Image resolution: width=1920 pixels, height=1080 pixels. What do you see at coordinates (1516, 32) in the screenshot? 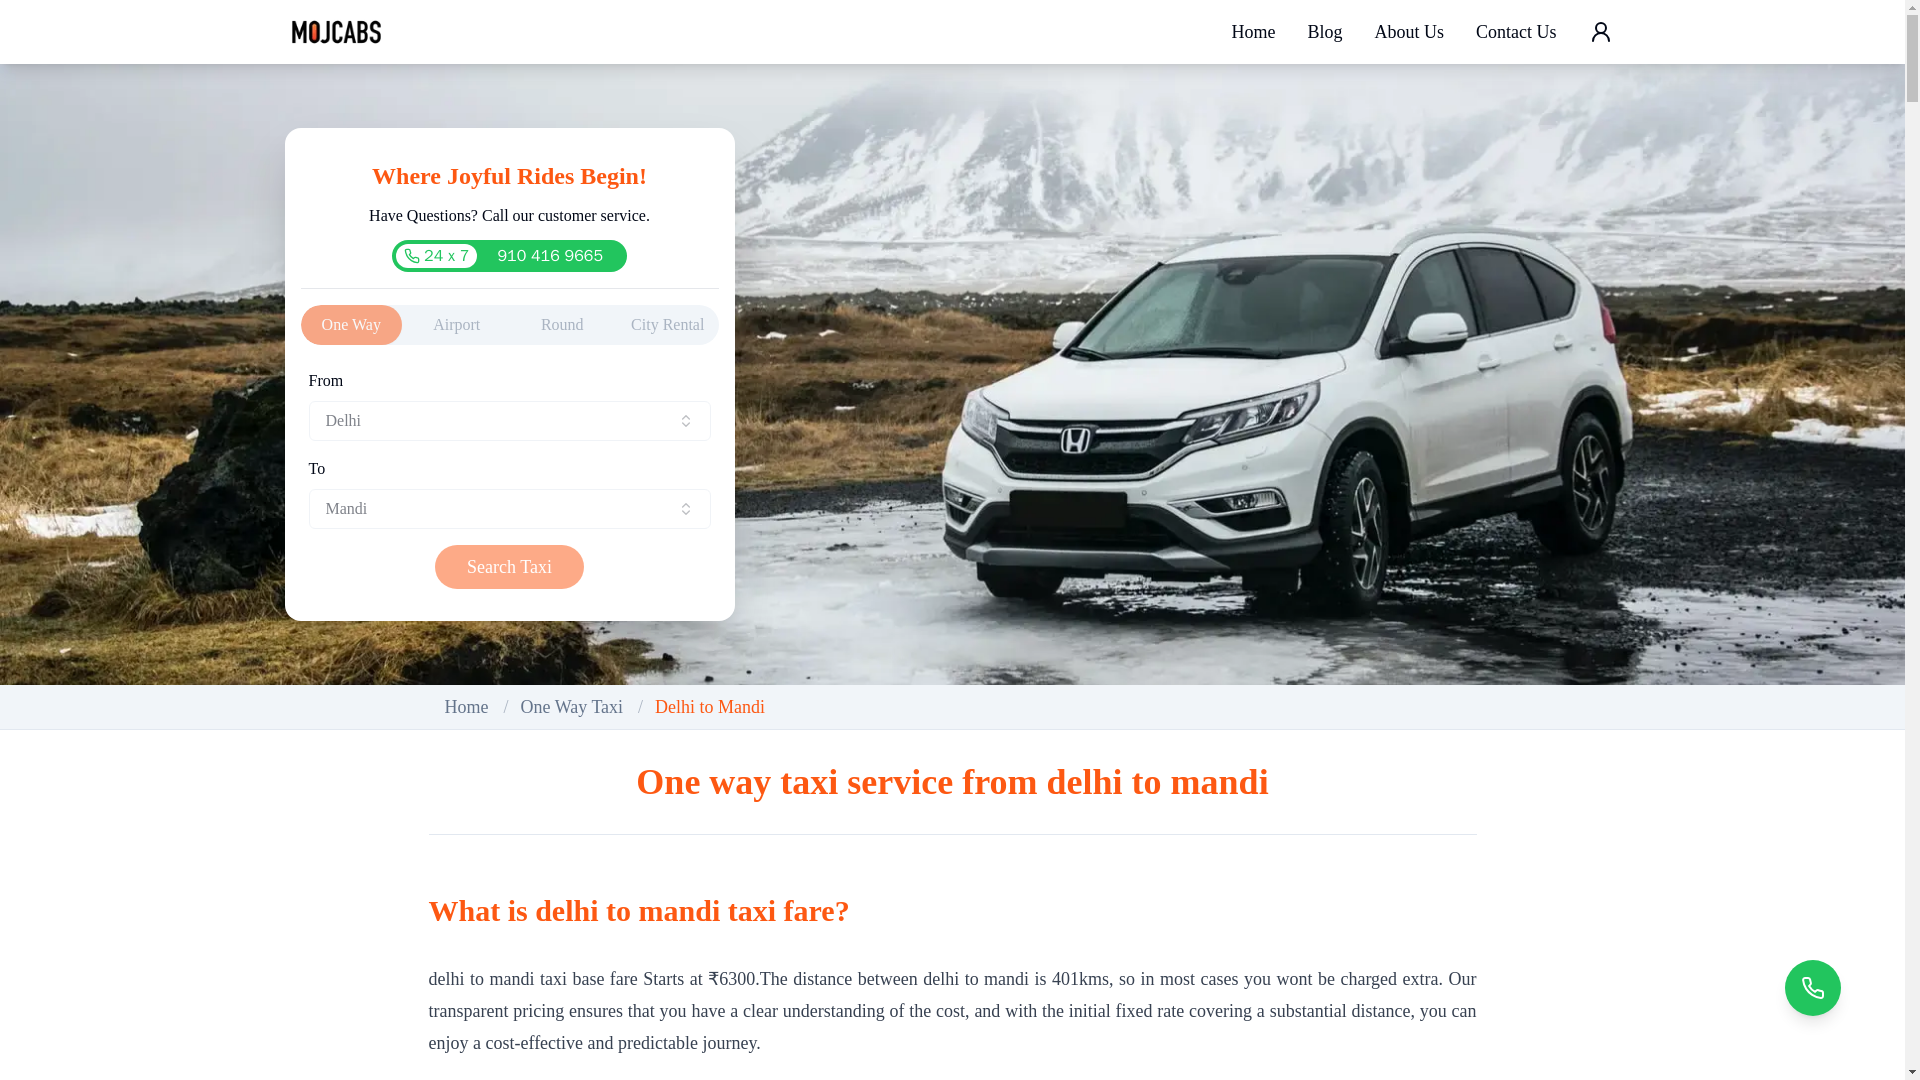
I see `Round` at bounding box center [1516, 32].